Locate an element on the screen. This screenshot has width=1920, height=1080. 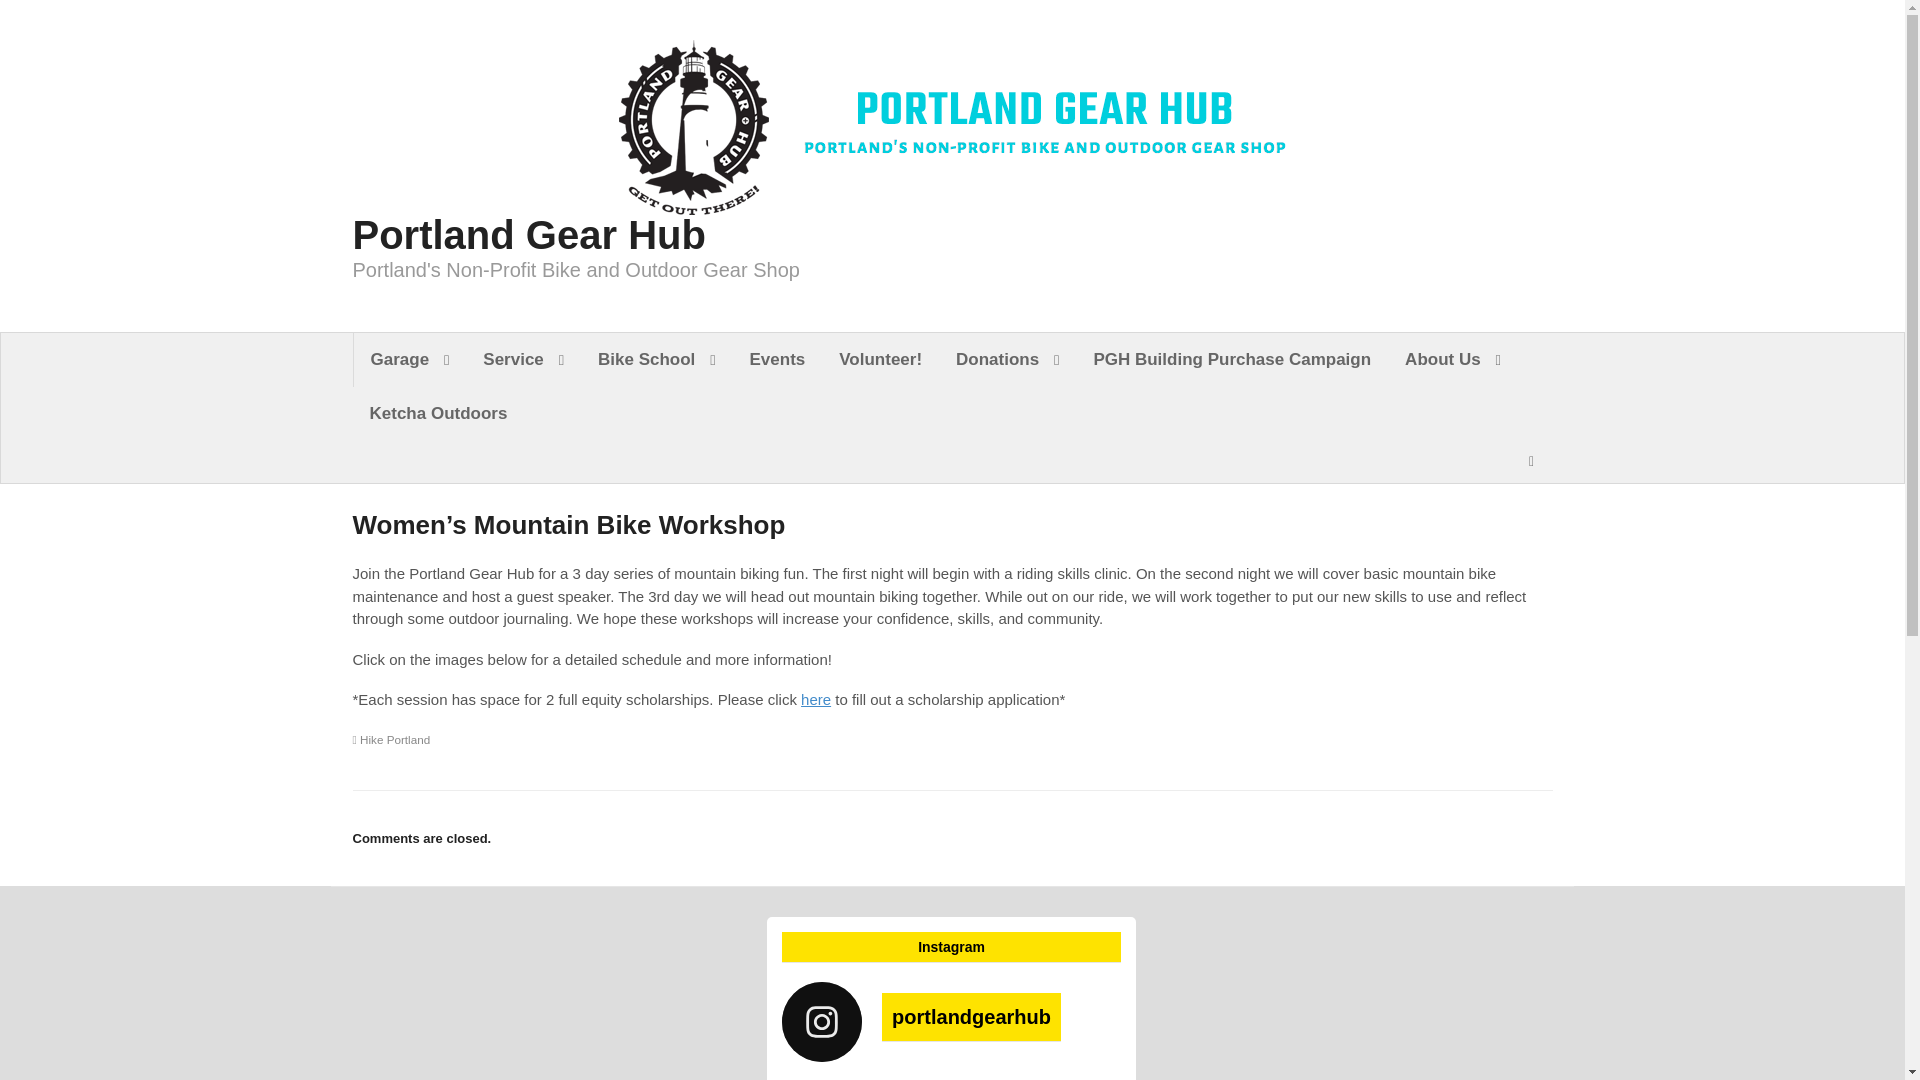
Bike School is located at coordinates (657, 358).